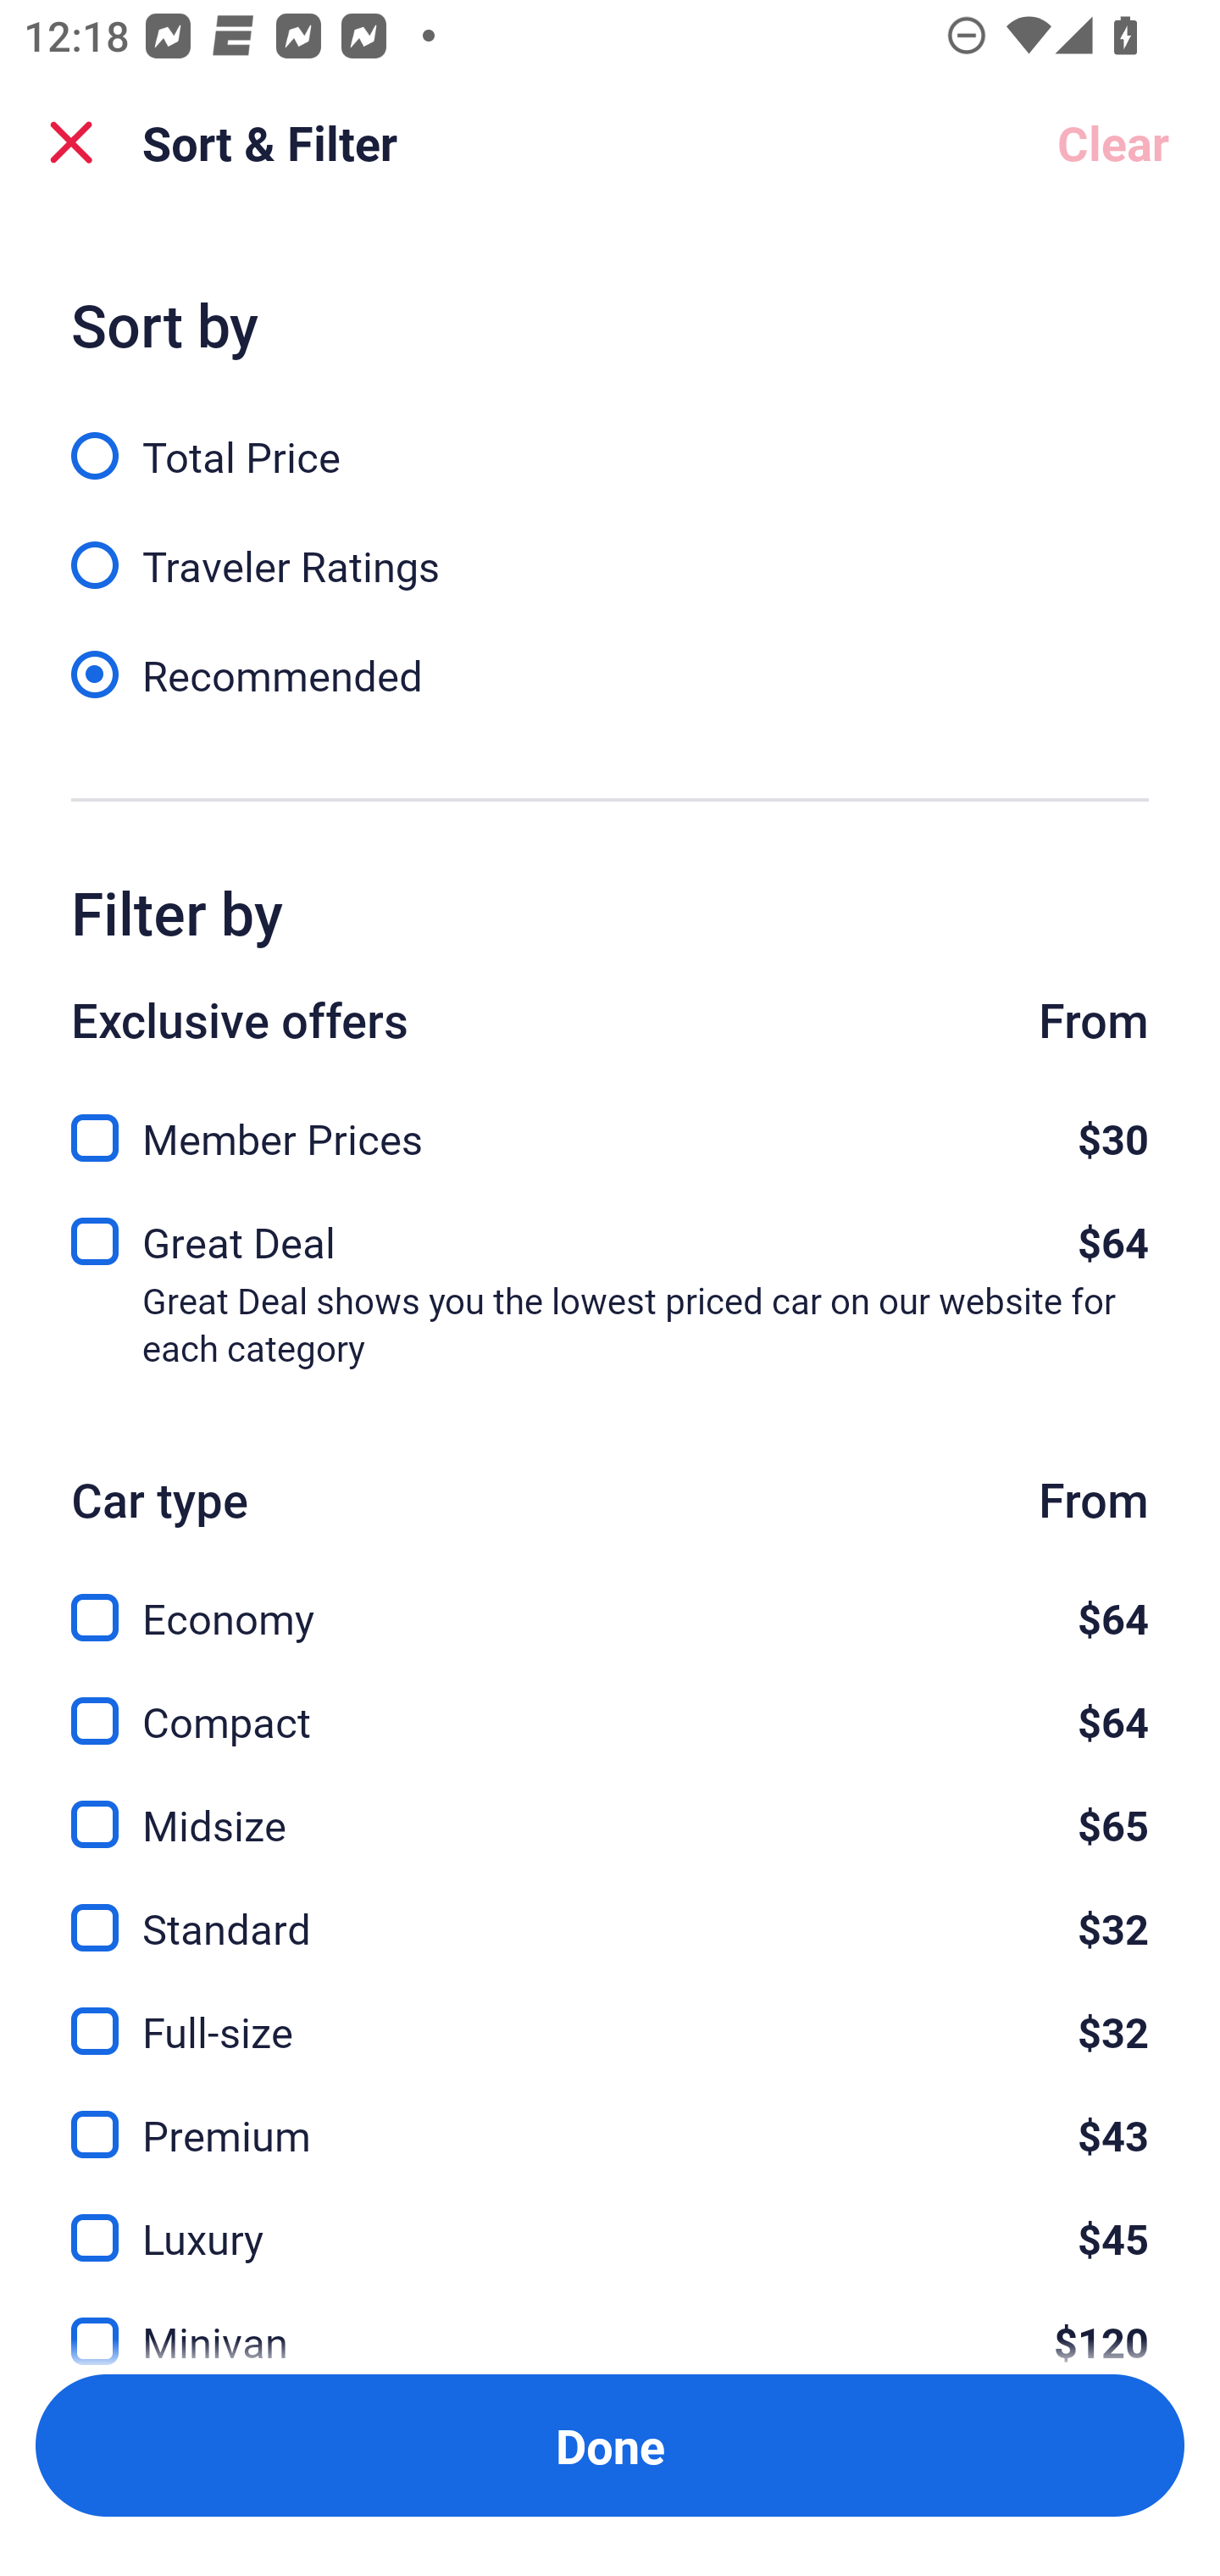 Image resolution: width=1220 pixels, height=2576 pixels. Describe the element at coordinates (610, 1805) in the screenshot. I see `Midsize, $65 Midsize $65` at that location.